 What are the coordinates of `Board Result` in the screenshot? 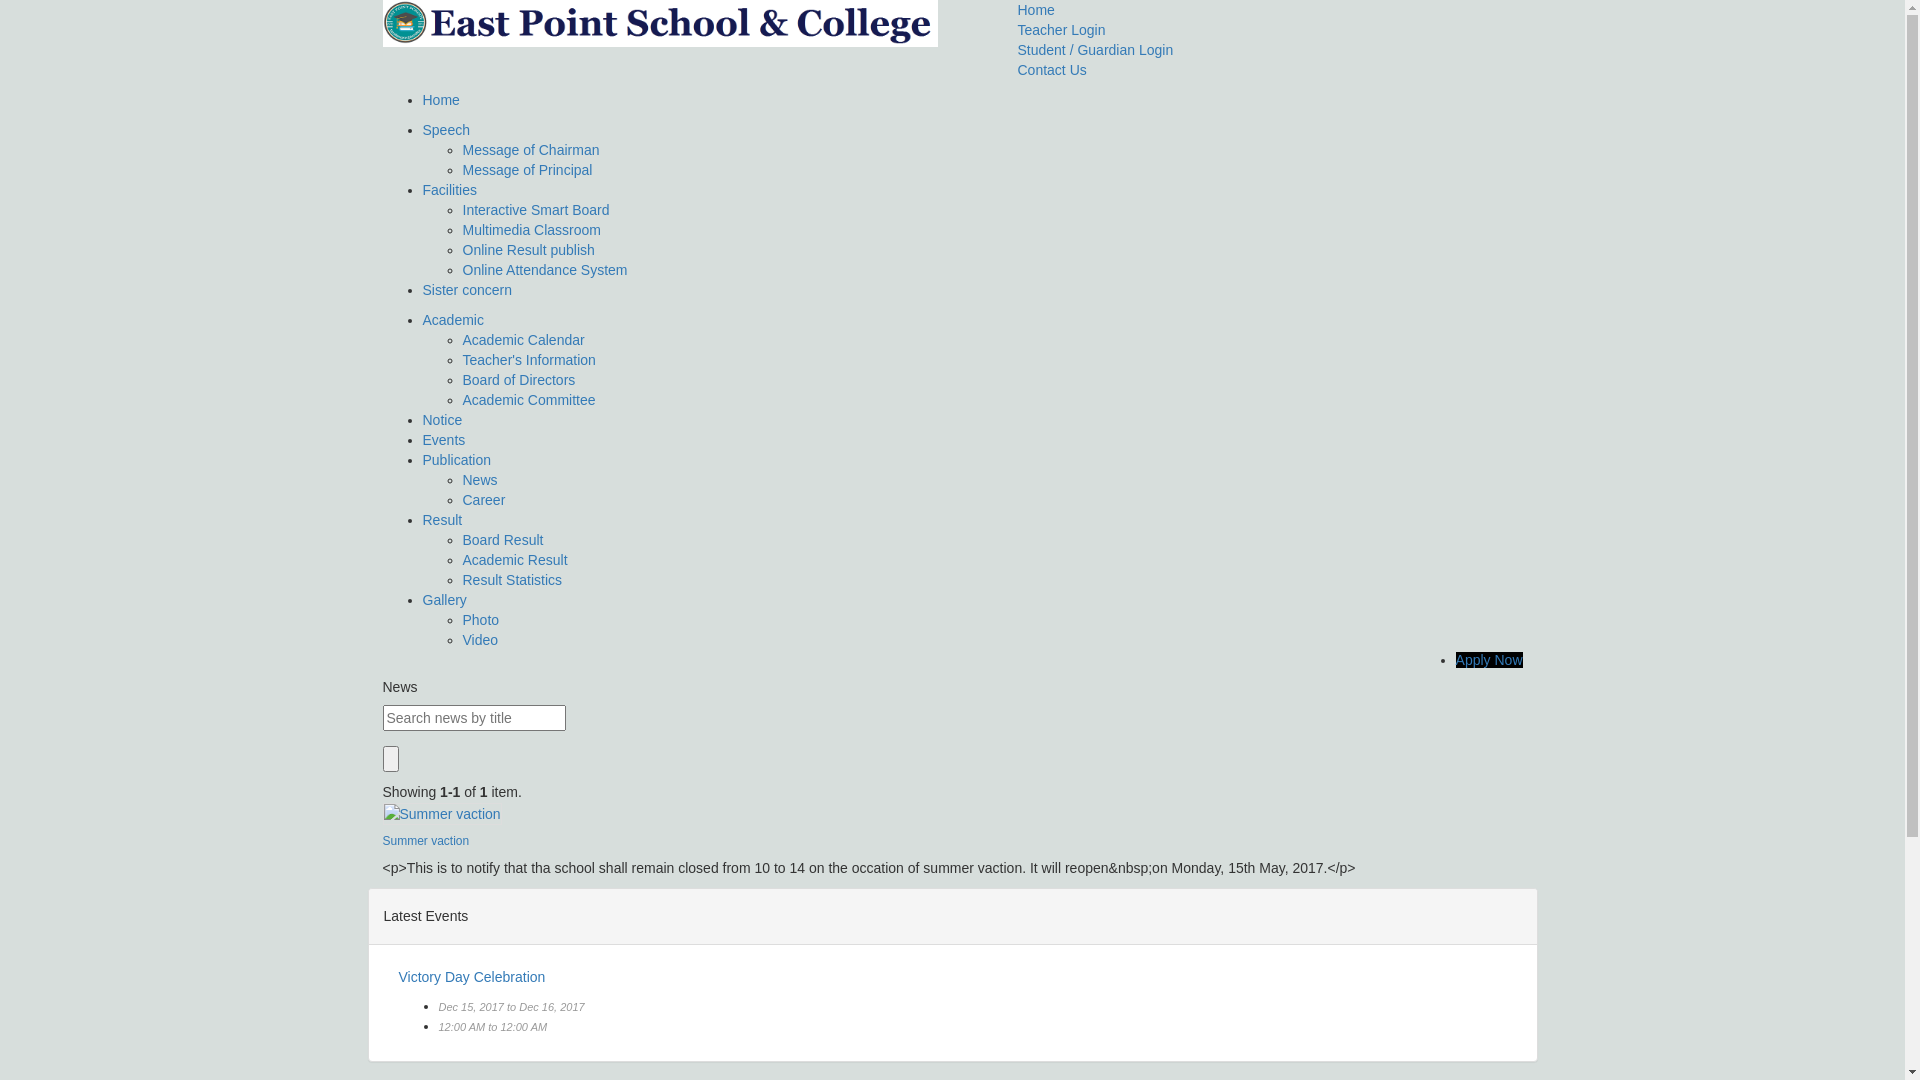 It's located at (502, 540).